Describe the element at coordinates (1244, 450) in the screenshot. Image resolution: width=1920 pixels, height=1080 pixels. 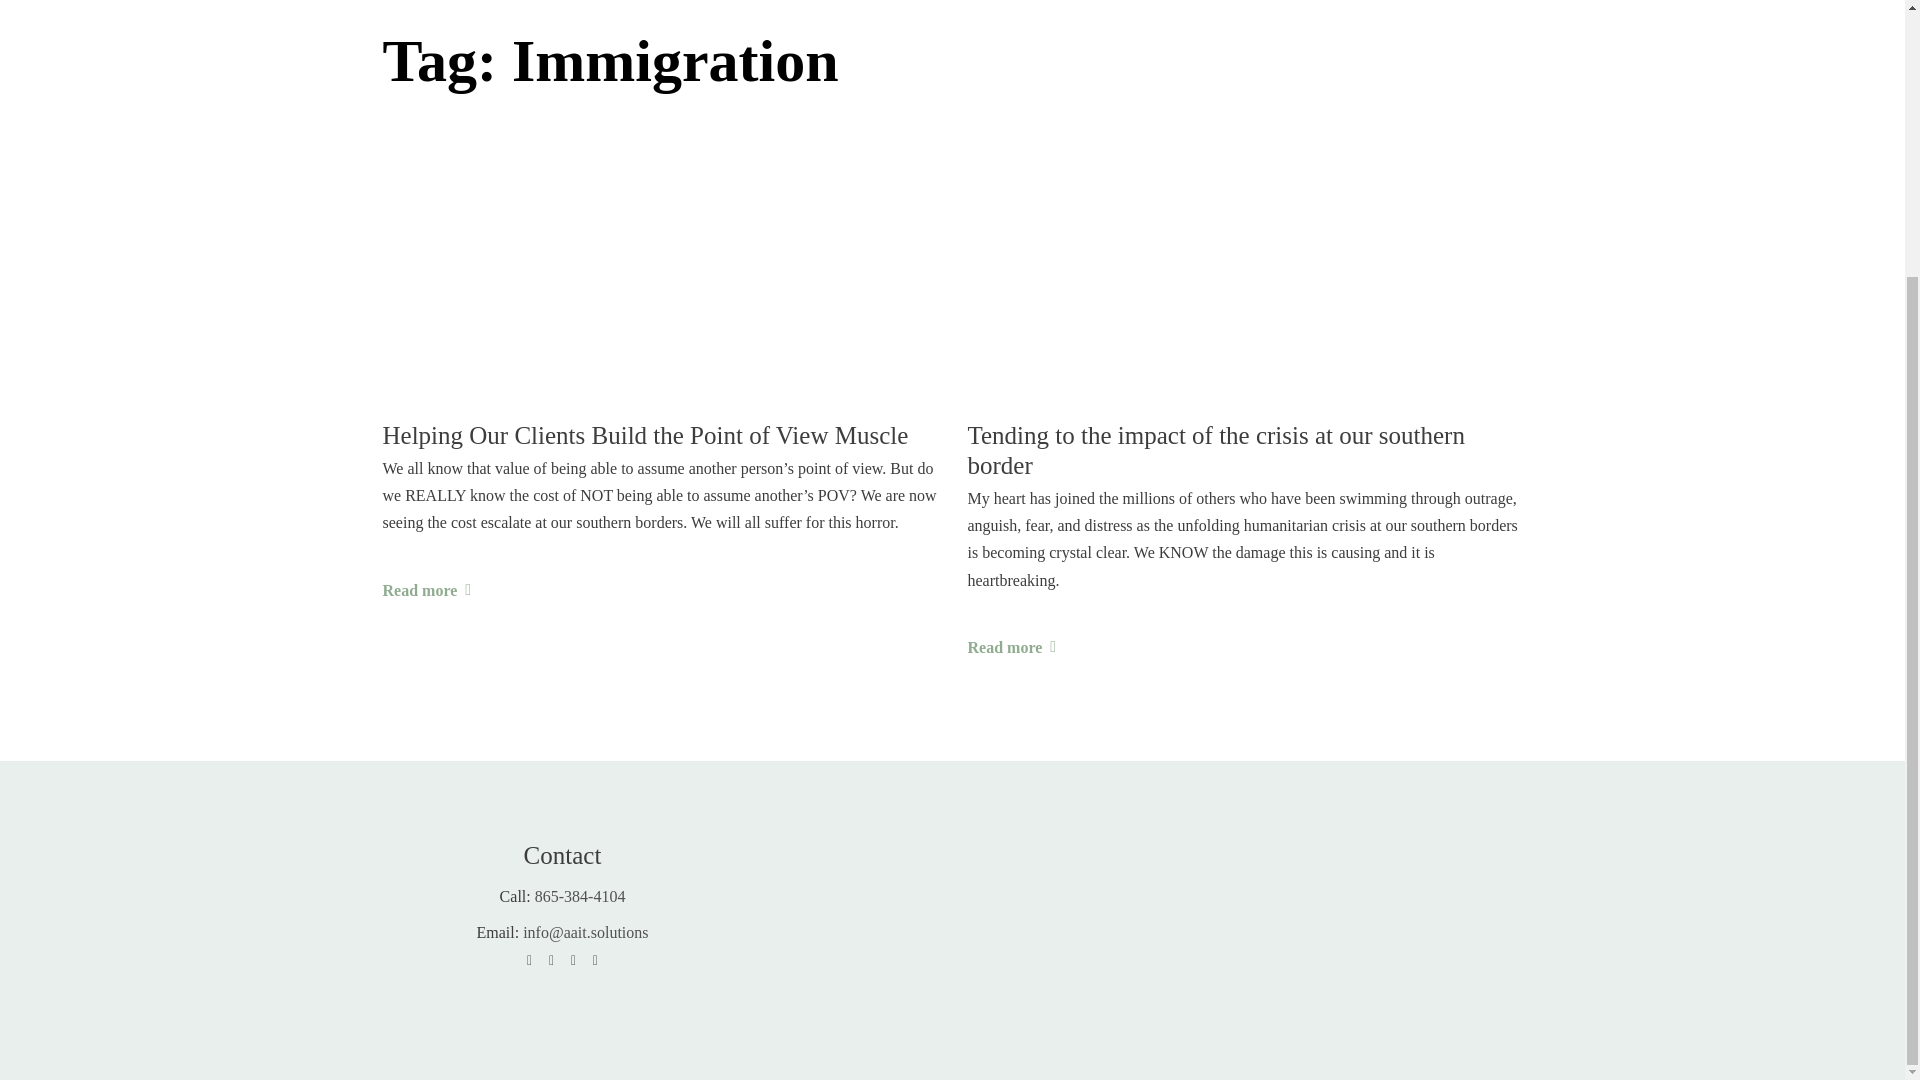
I see `Tending to the impact of the crisis at our southern border` at that location.